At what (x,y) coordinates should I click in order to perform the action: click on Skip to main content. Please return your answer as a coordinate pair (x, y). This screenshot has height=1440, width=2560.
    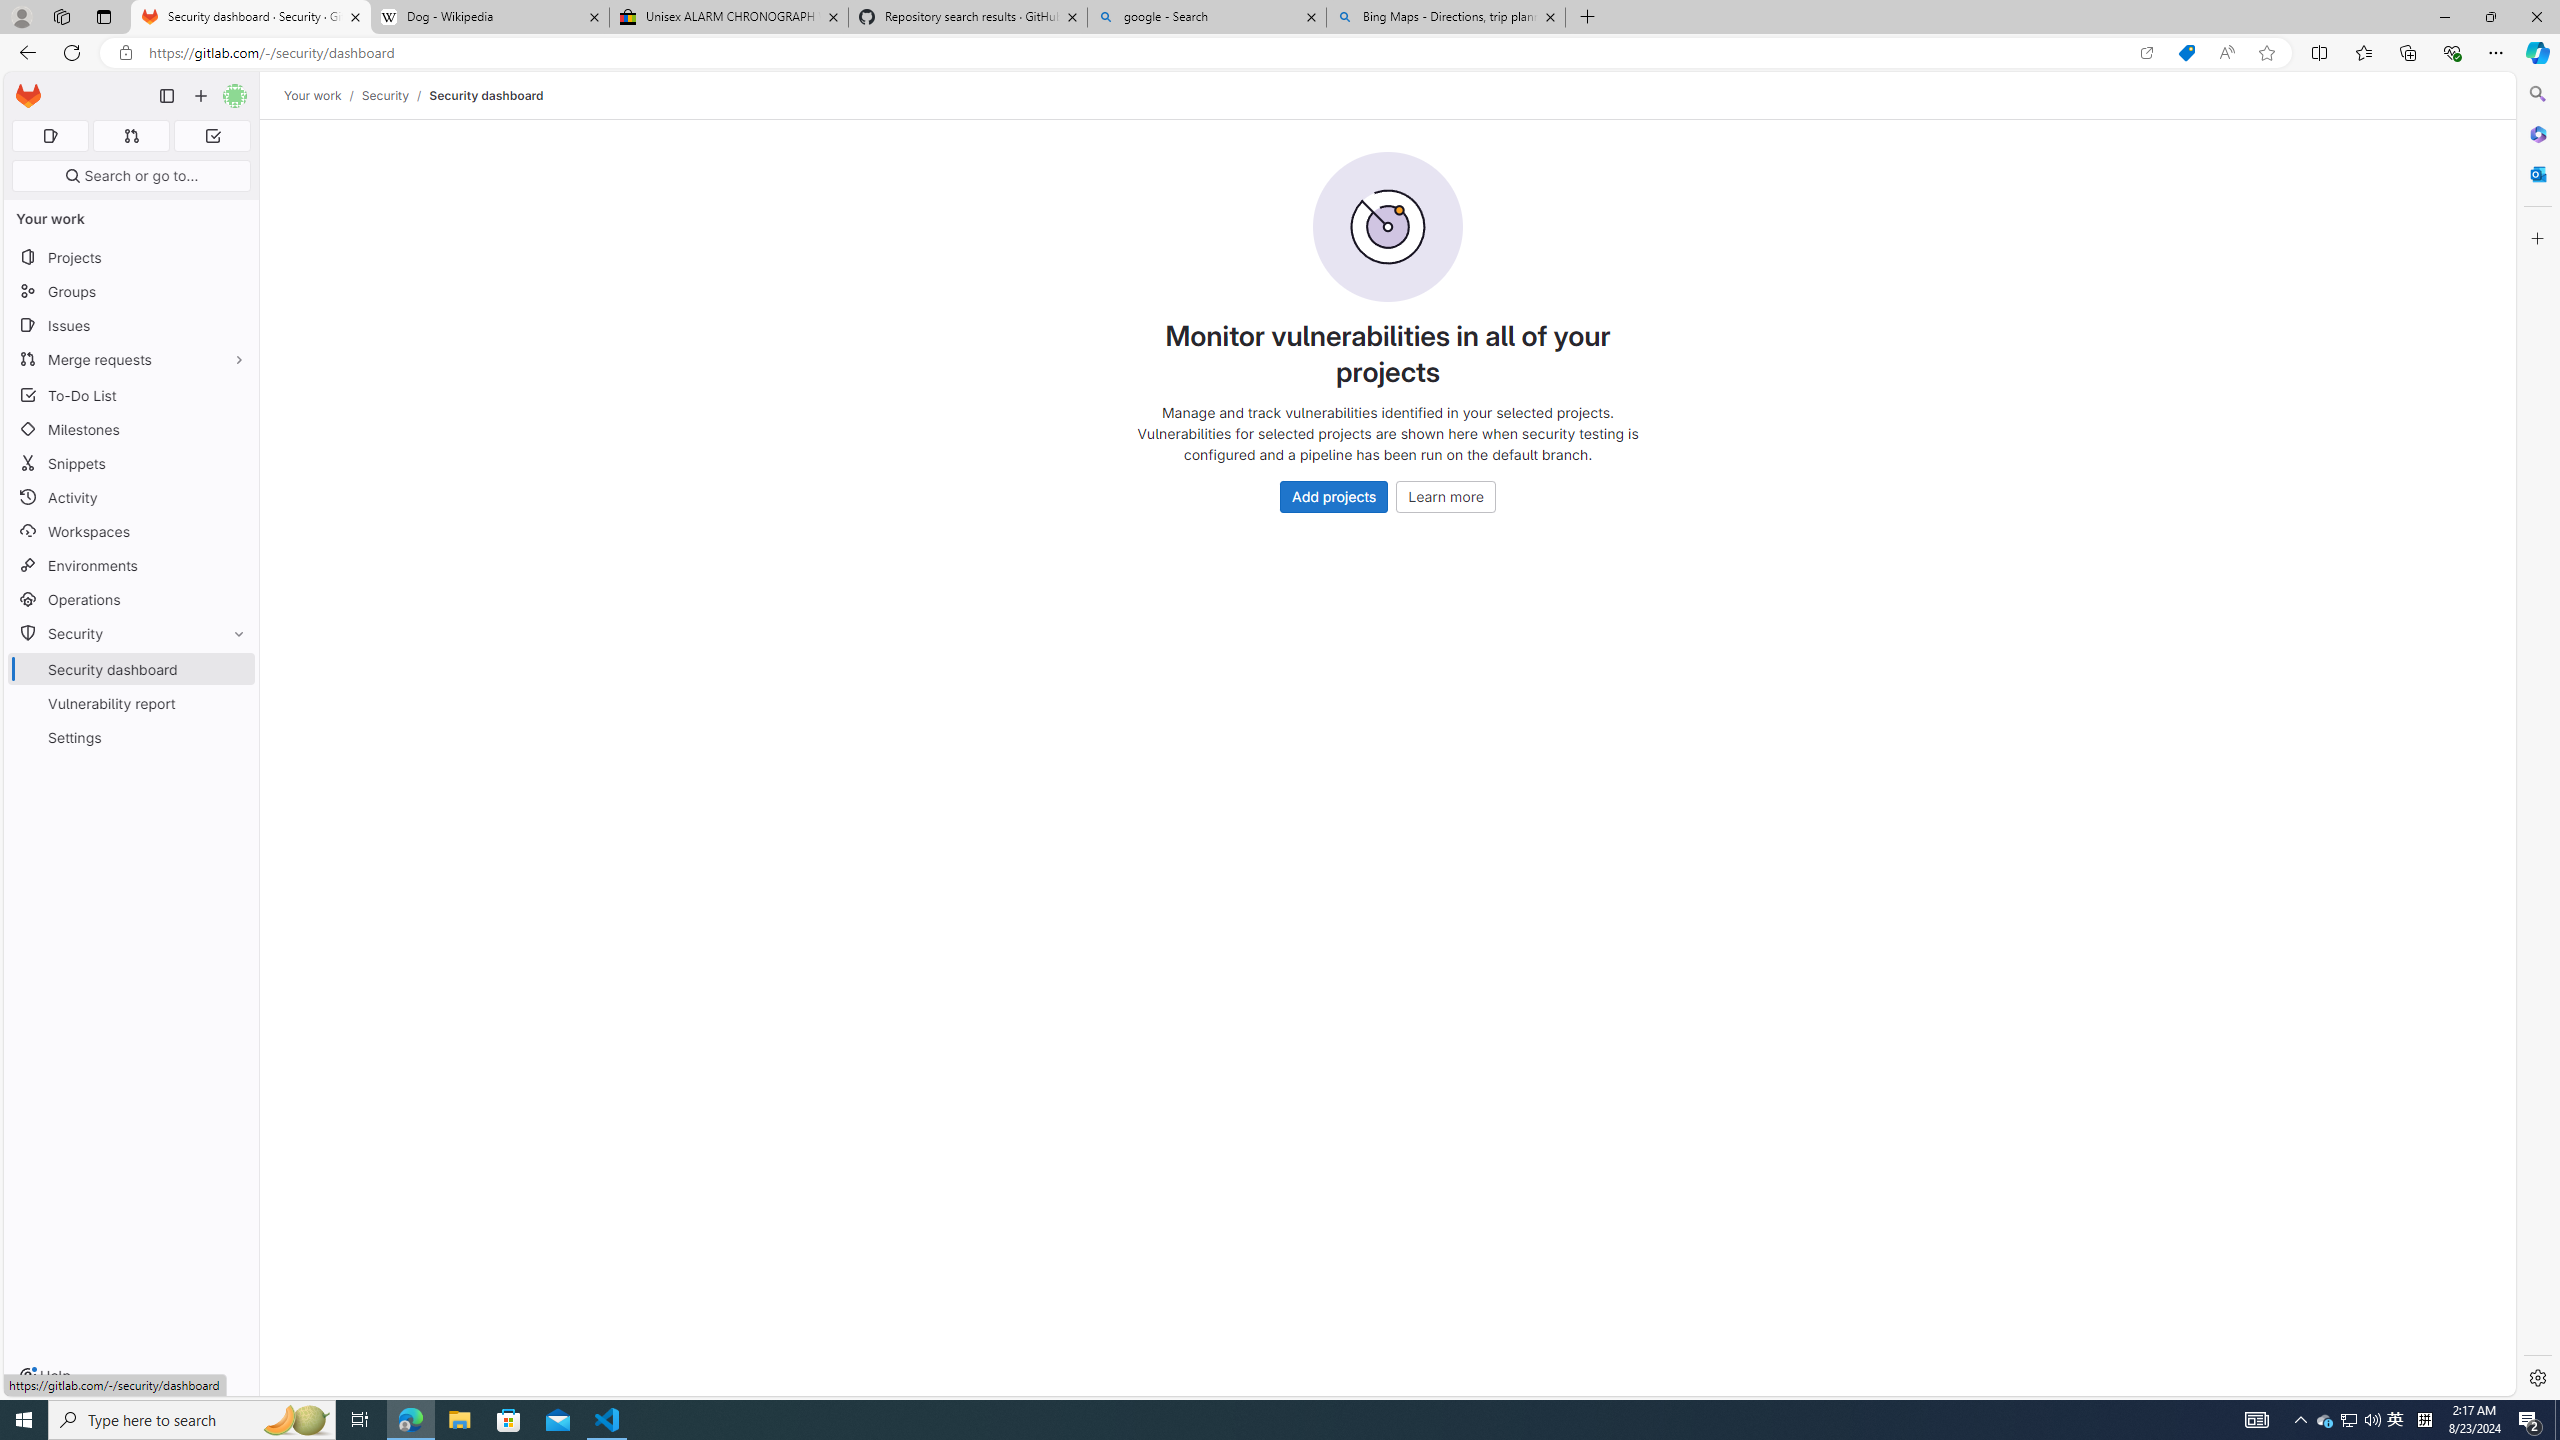
    Looking at the image, I should click on (24, 88).